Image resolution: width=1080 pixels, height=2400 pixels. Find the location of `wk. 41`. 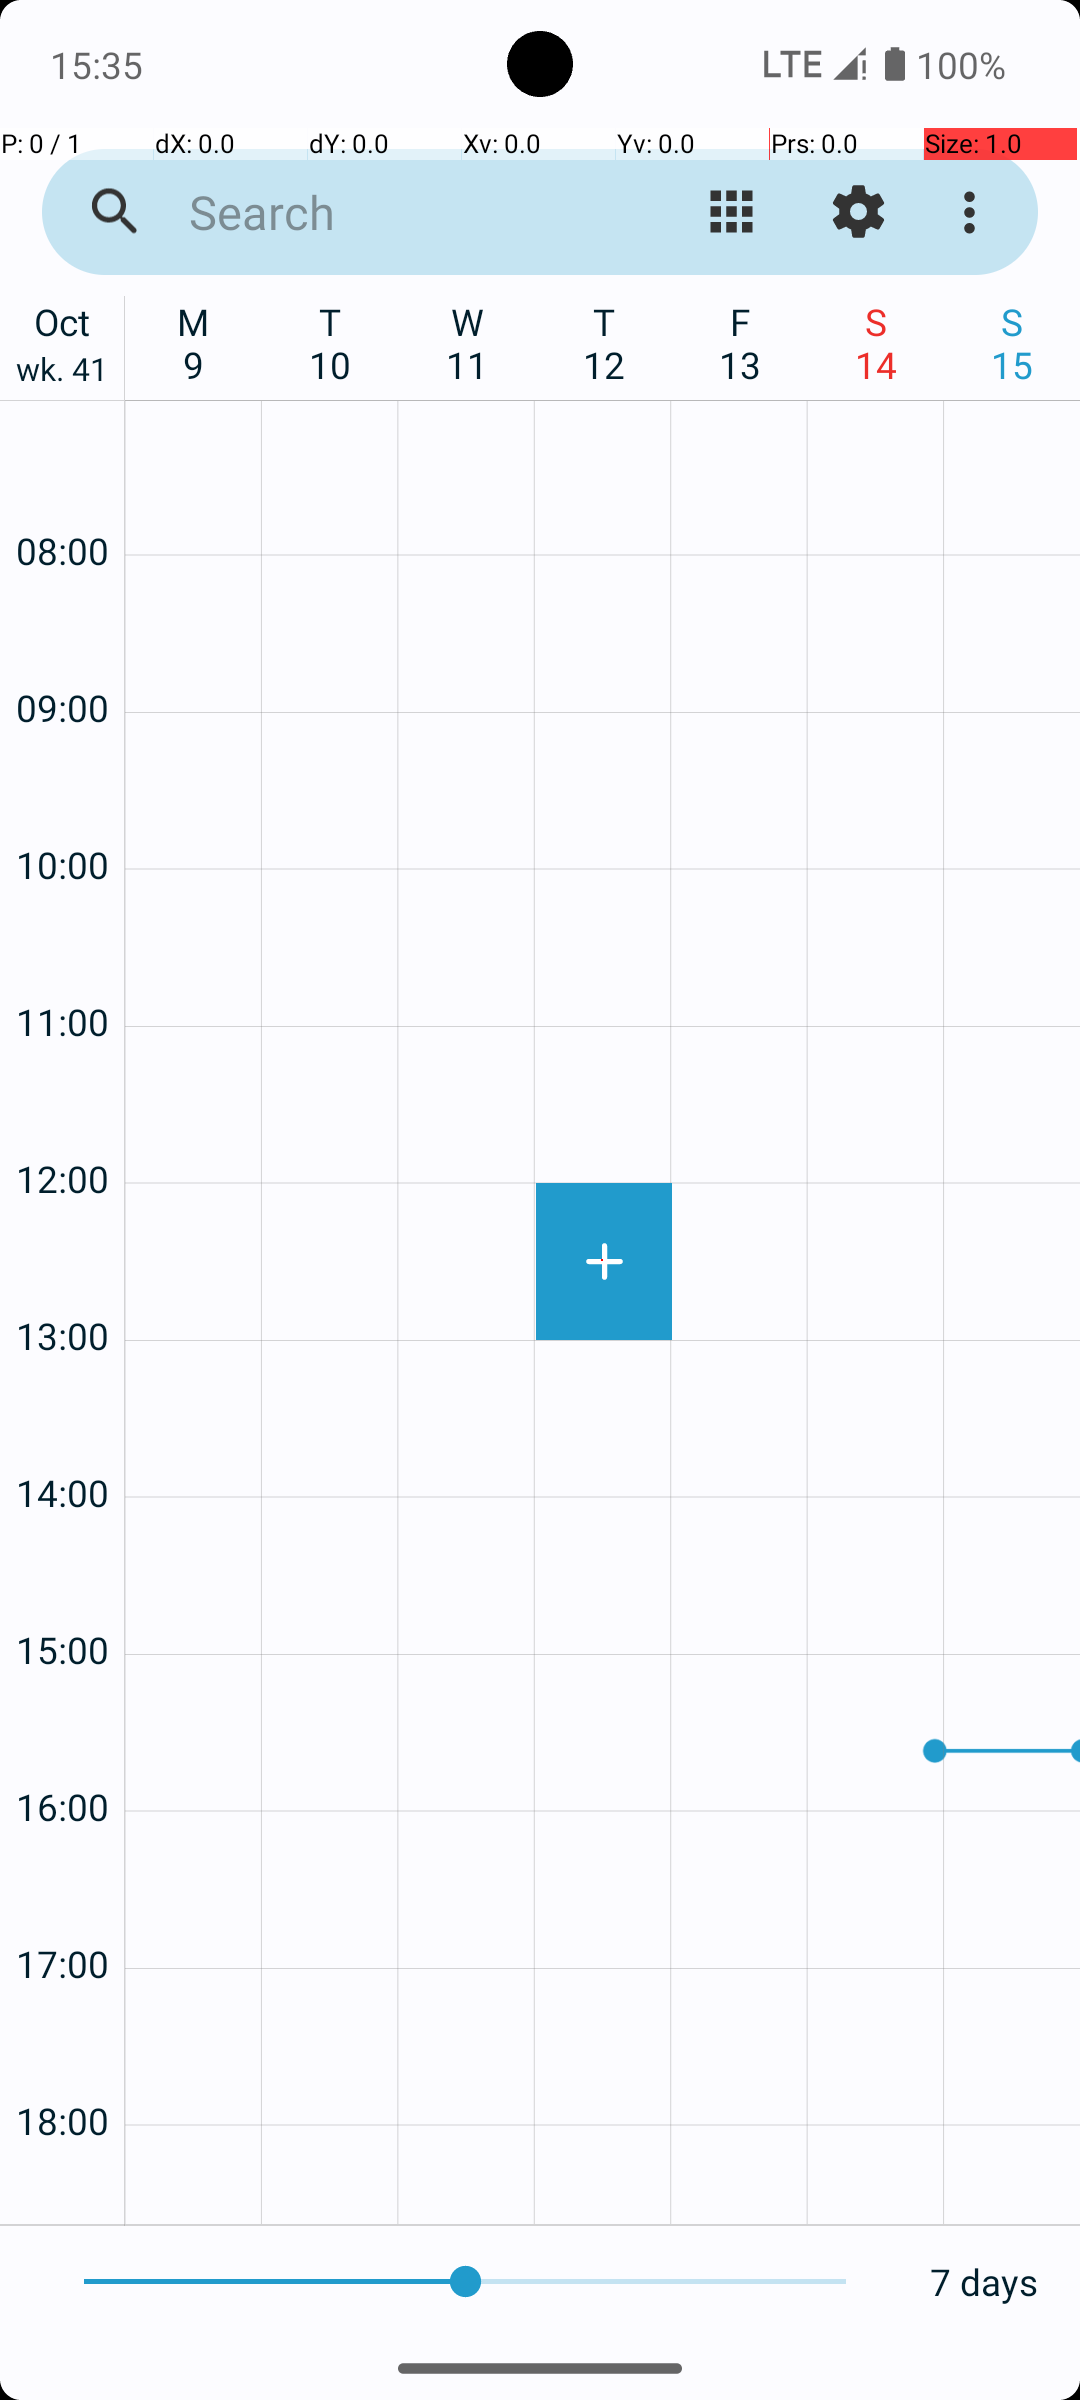

wk. 41 is located at coordinates (62, 374).